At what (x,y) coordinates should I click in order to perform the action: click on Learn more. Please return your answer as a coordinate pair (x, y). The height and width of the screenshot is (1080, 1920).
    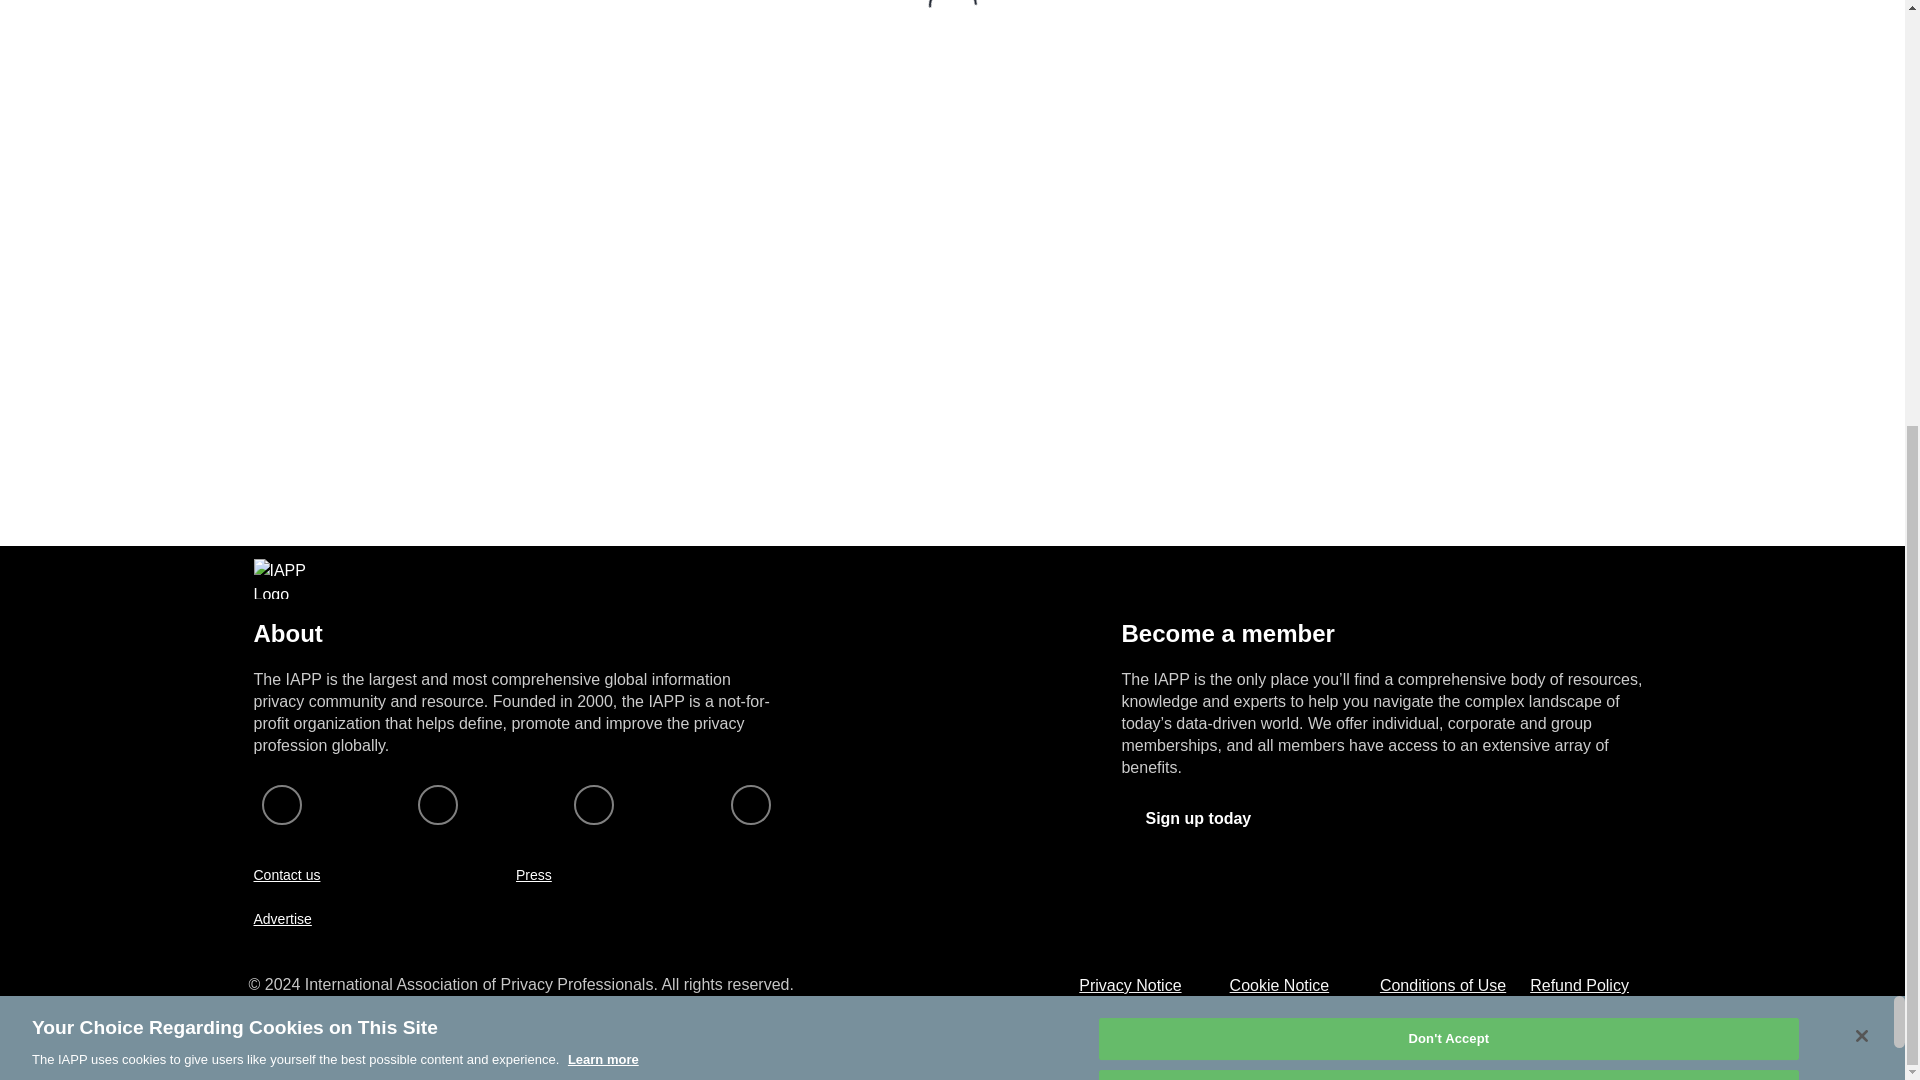
    Looking at the image, I should click on (604, 364).